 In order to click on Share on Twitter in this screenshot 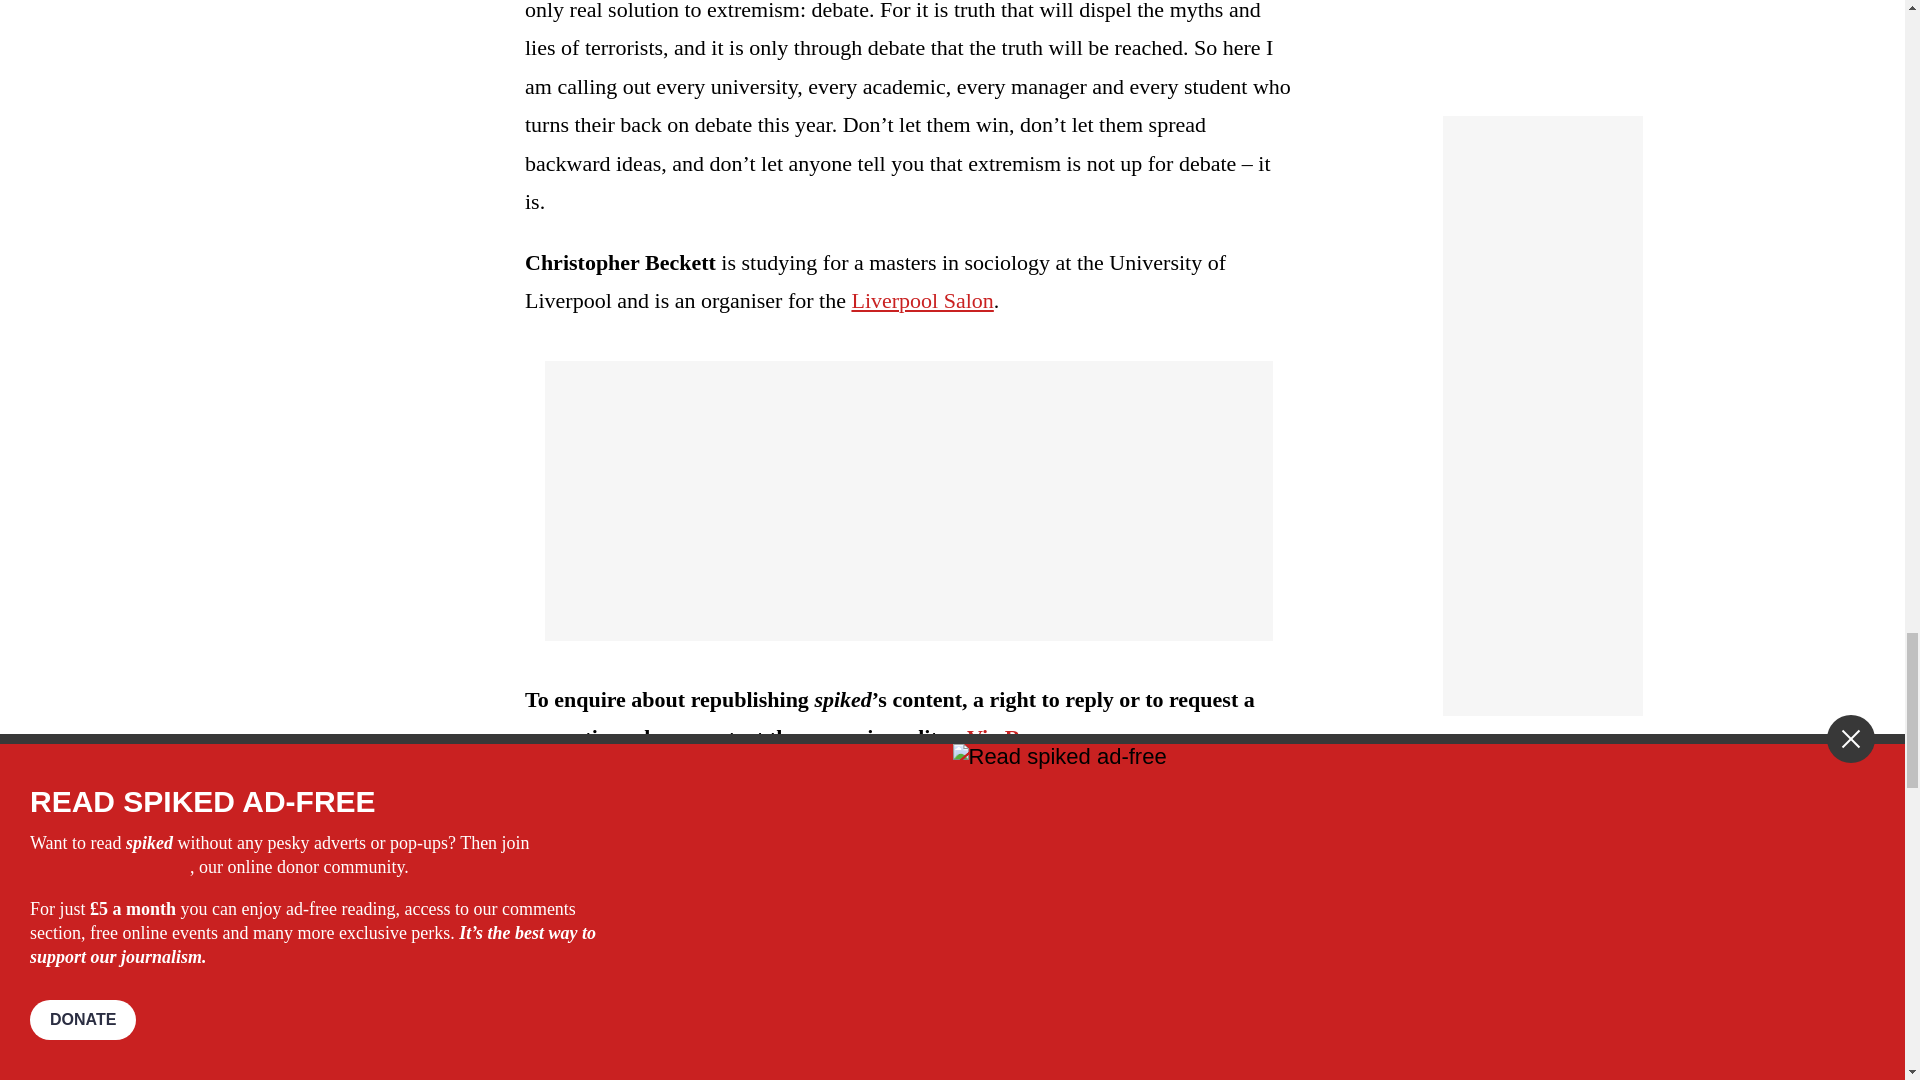, I will do `click(622, 812)`.